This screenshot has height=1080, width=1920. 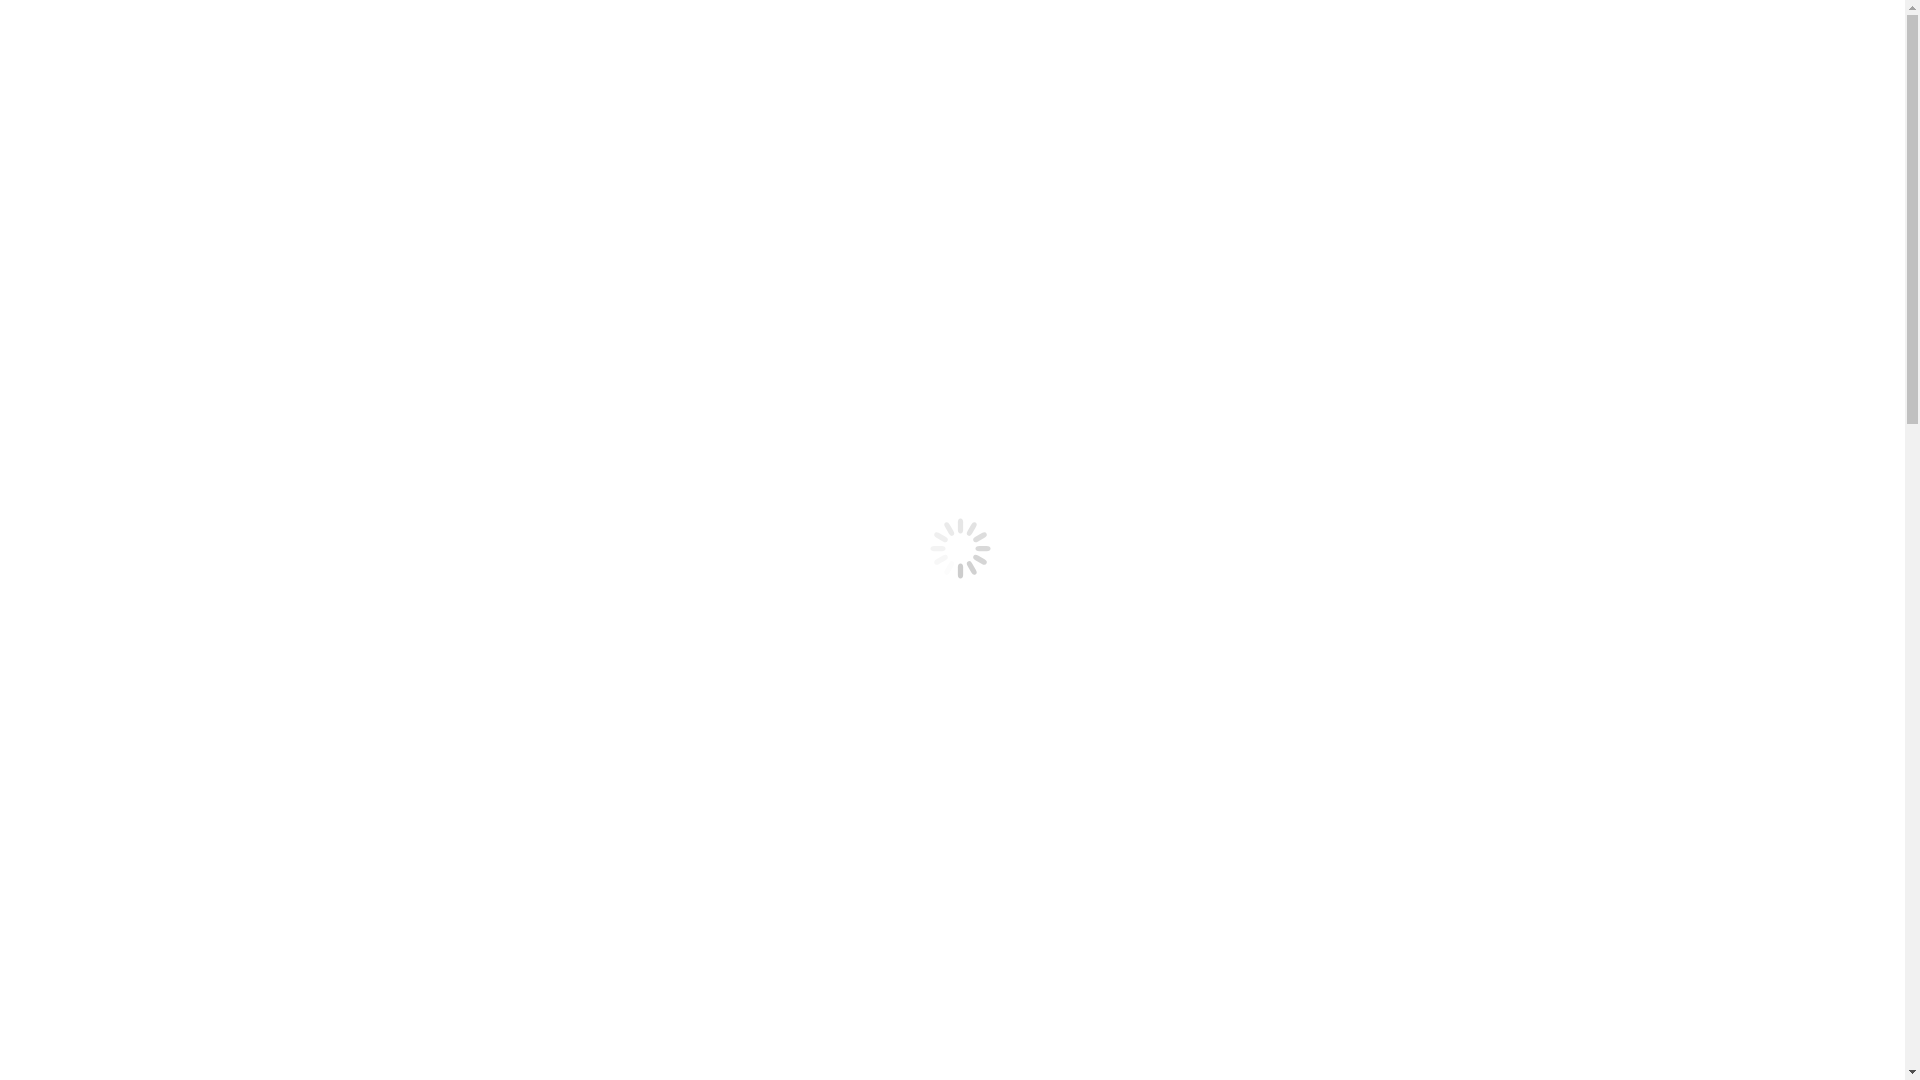 What do you see at coordinates (134, 536) in the screenshot?
I see `Commissioner` at bounding box center [134, 536].